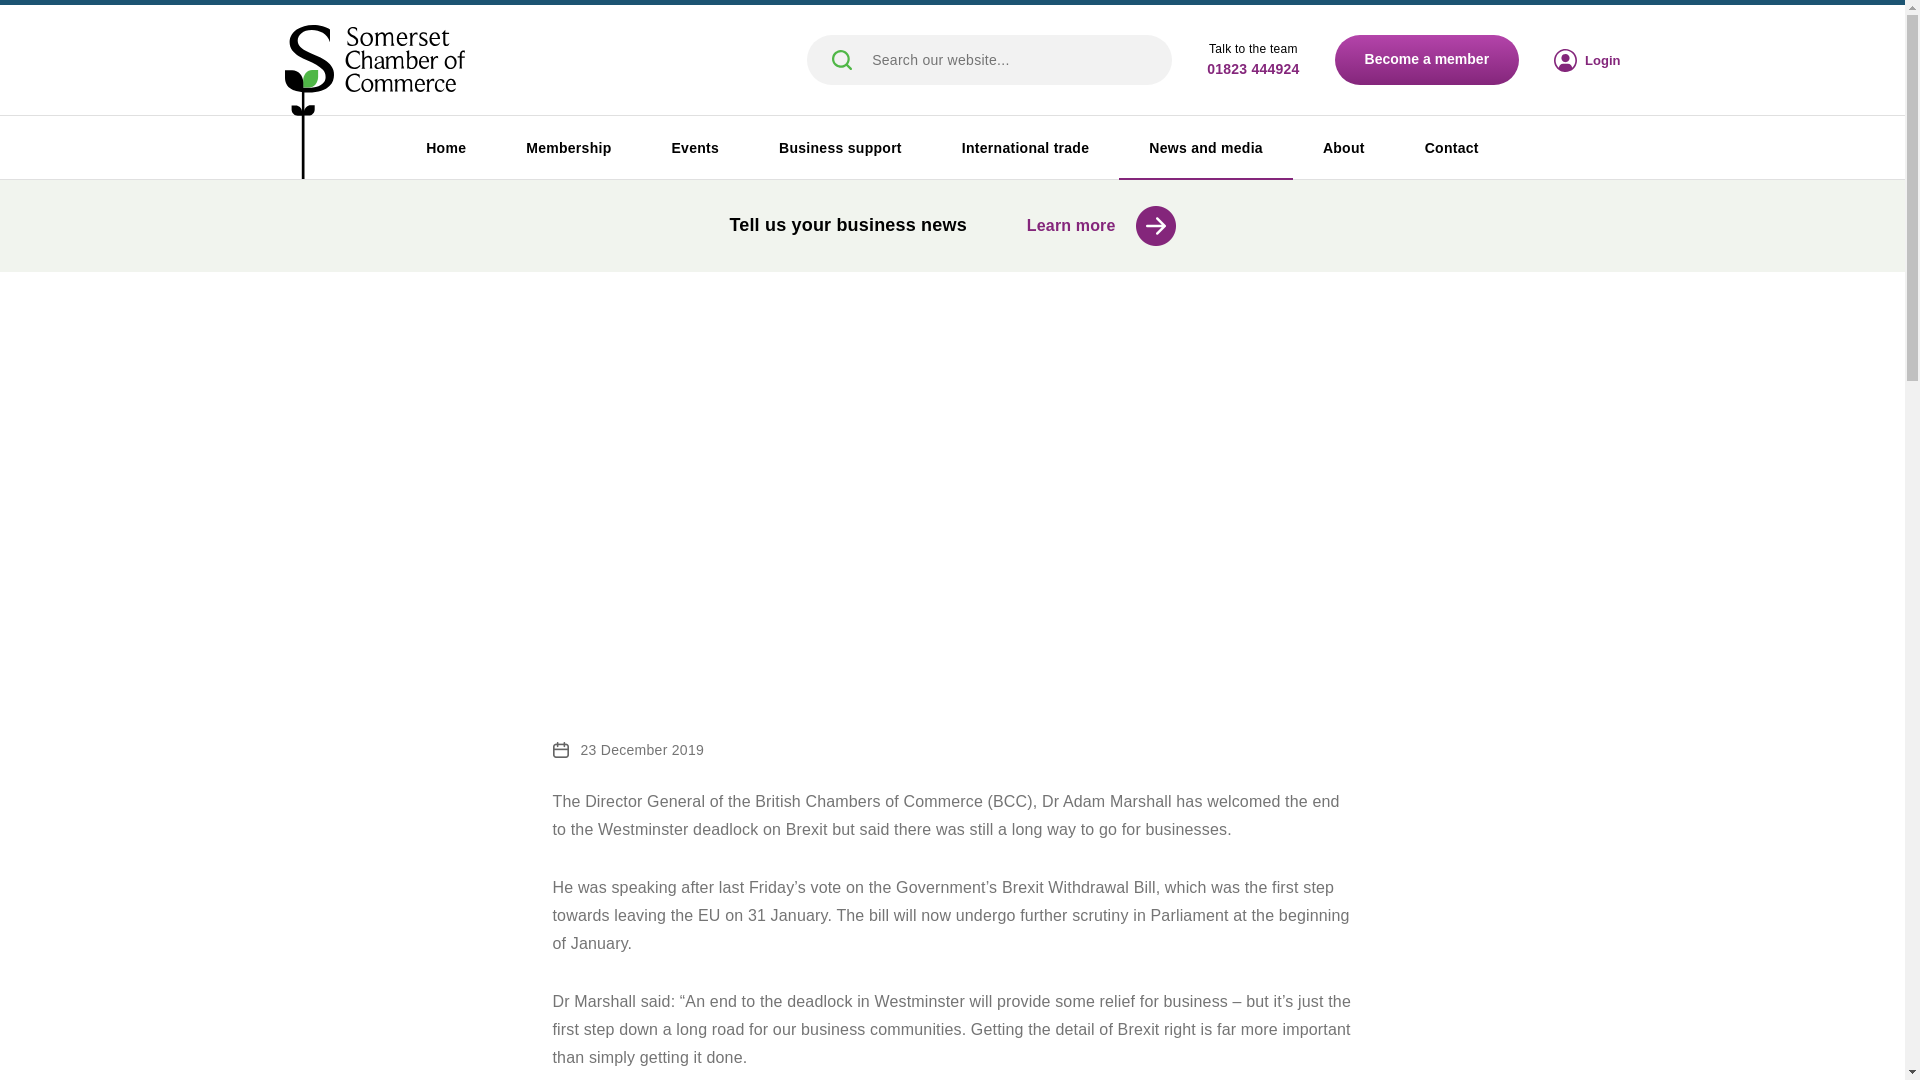  What do you see at coordinates (568, 148) in the screenshot?
I see `Membership` at bounding box center [568, 148].